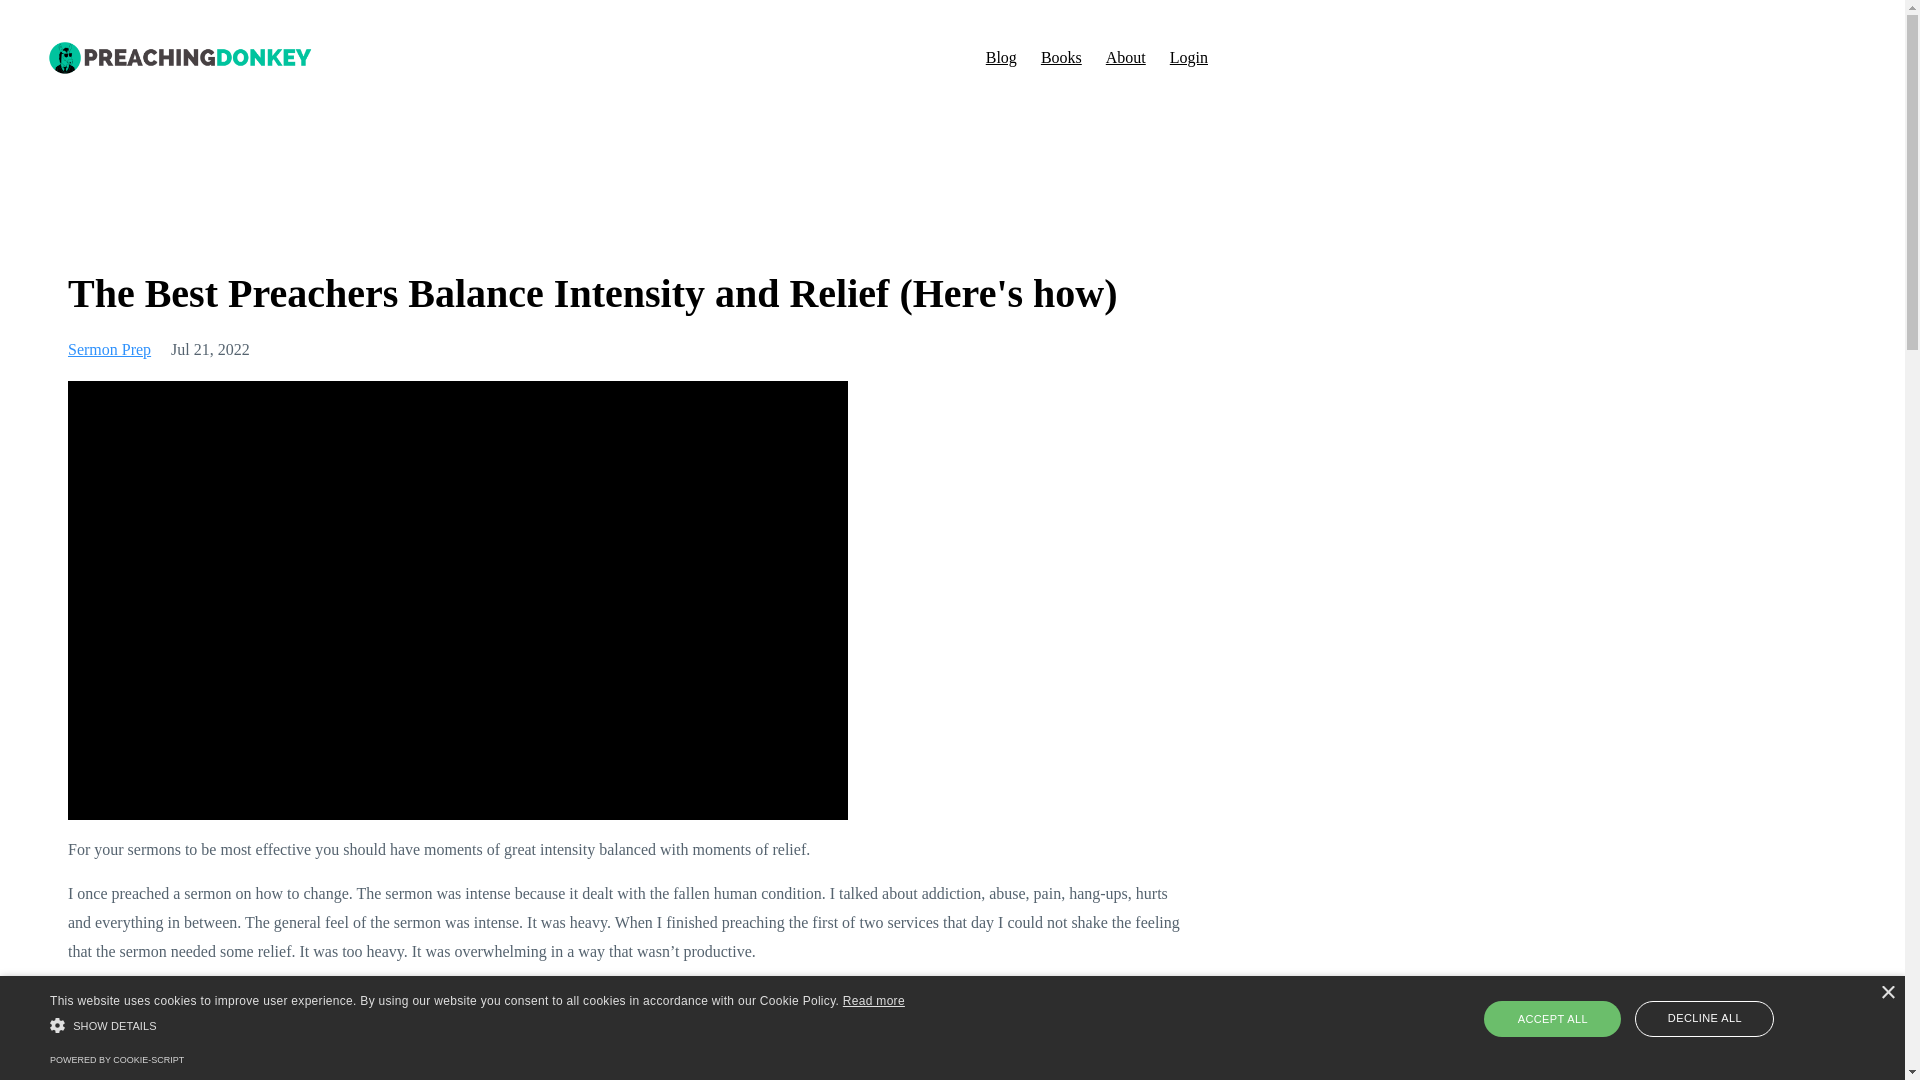 This screenshot has height=1080, width=1920. Describe the element at coordinates (109, 349) in the screenshot. I see `Sermon Prep` at that location.